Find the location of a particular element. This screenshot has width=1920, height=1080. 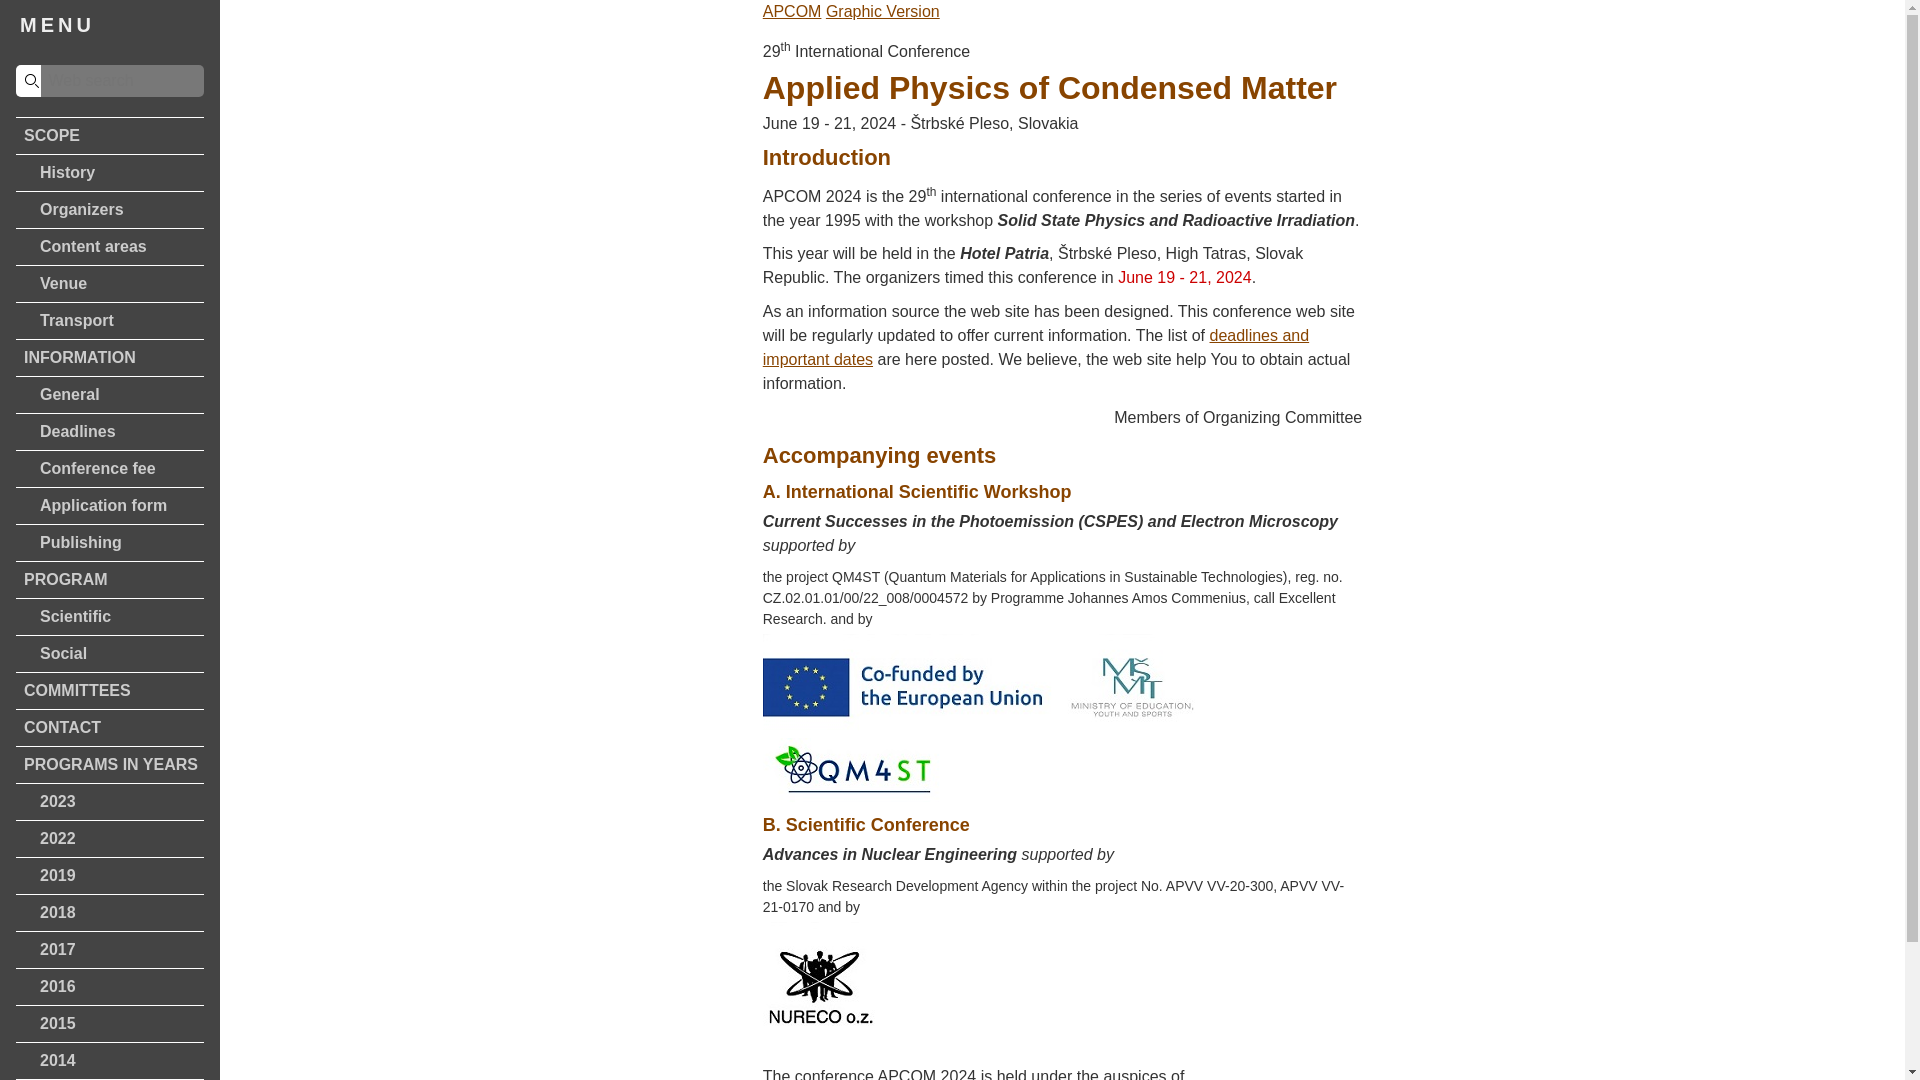

Deadlines is located at coordinates (109, 432).